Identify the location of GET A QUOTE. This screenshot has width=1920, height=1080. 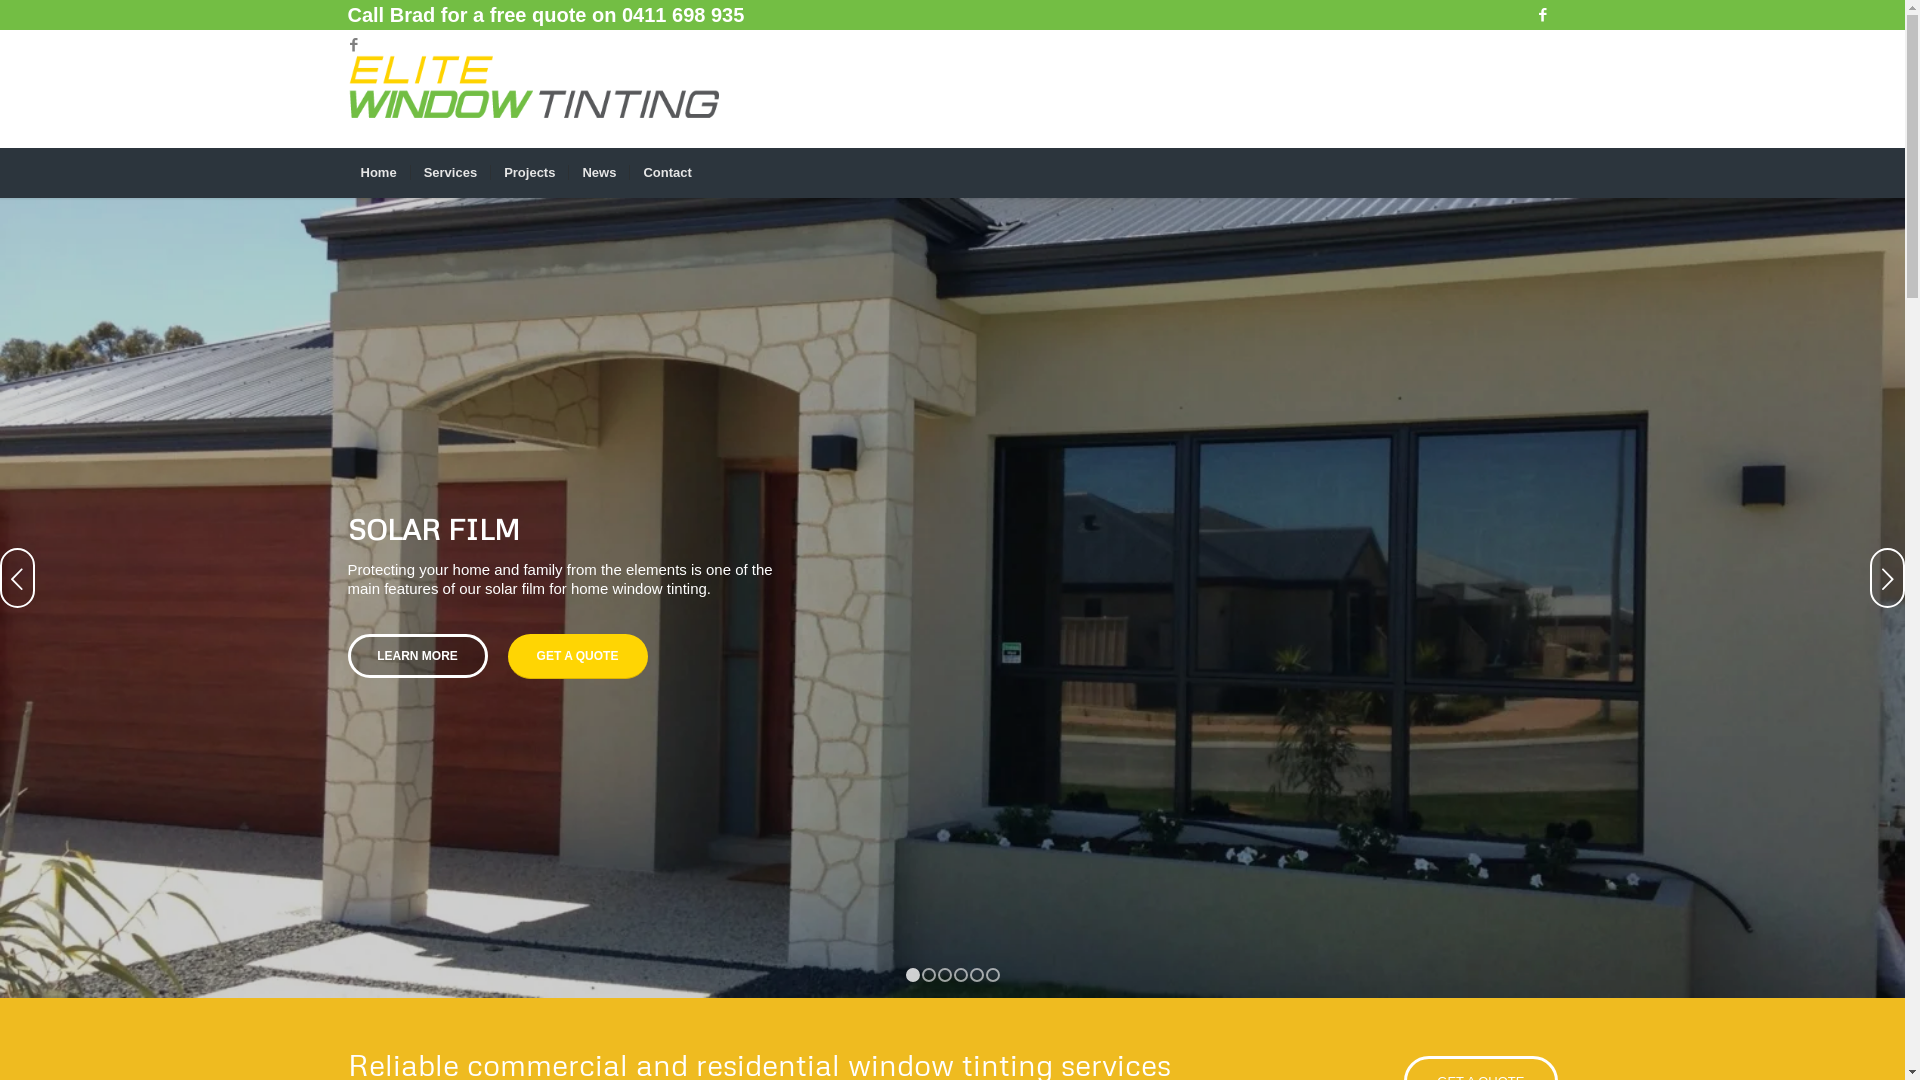
(578, 656).